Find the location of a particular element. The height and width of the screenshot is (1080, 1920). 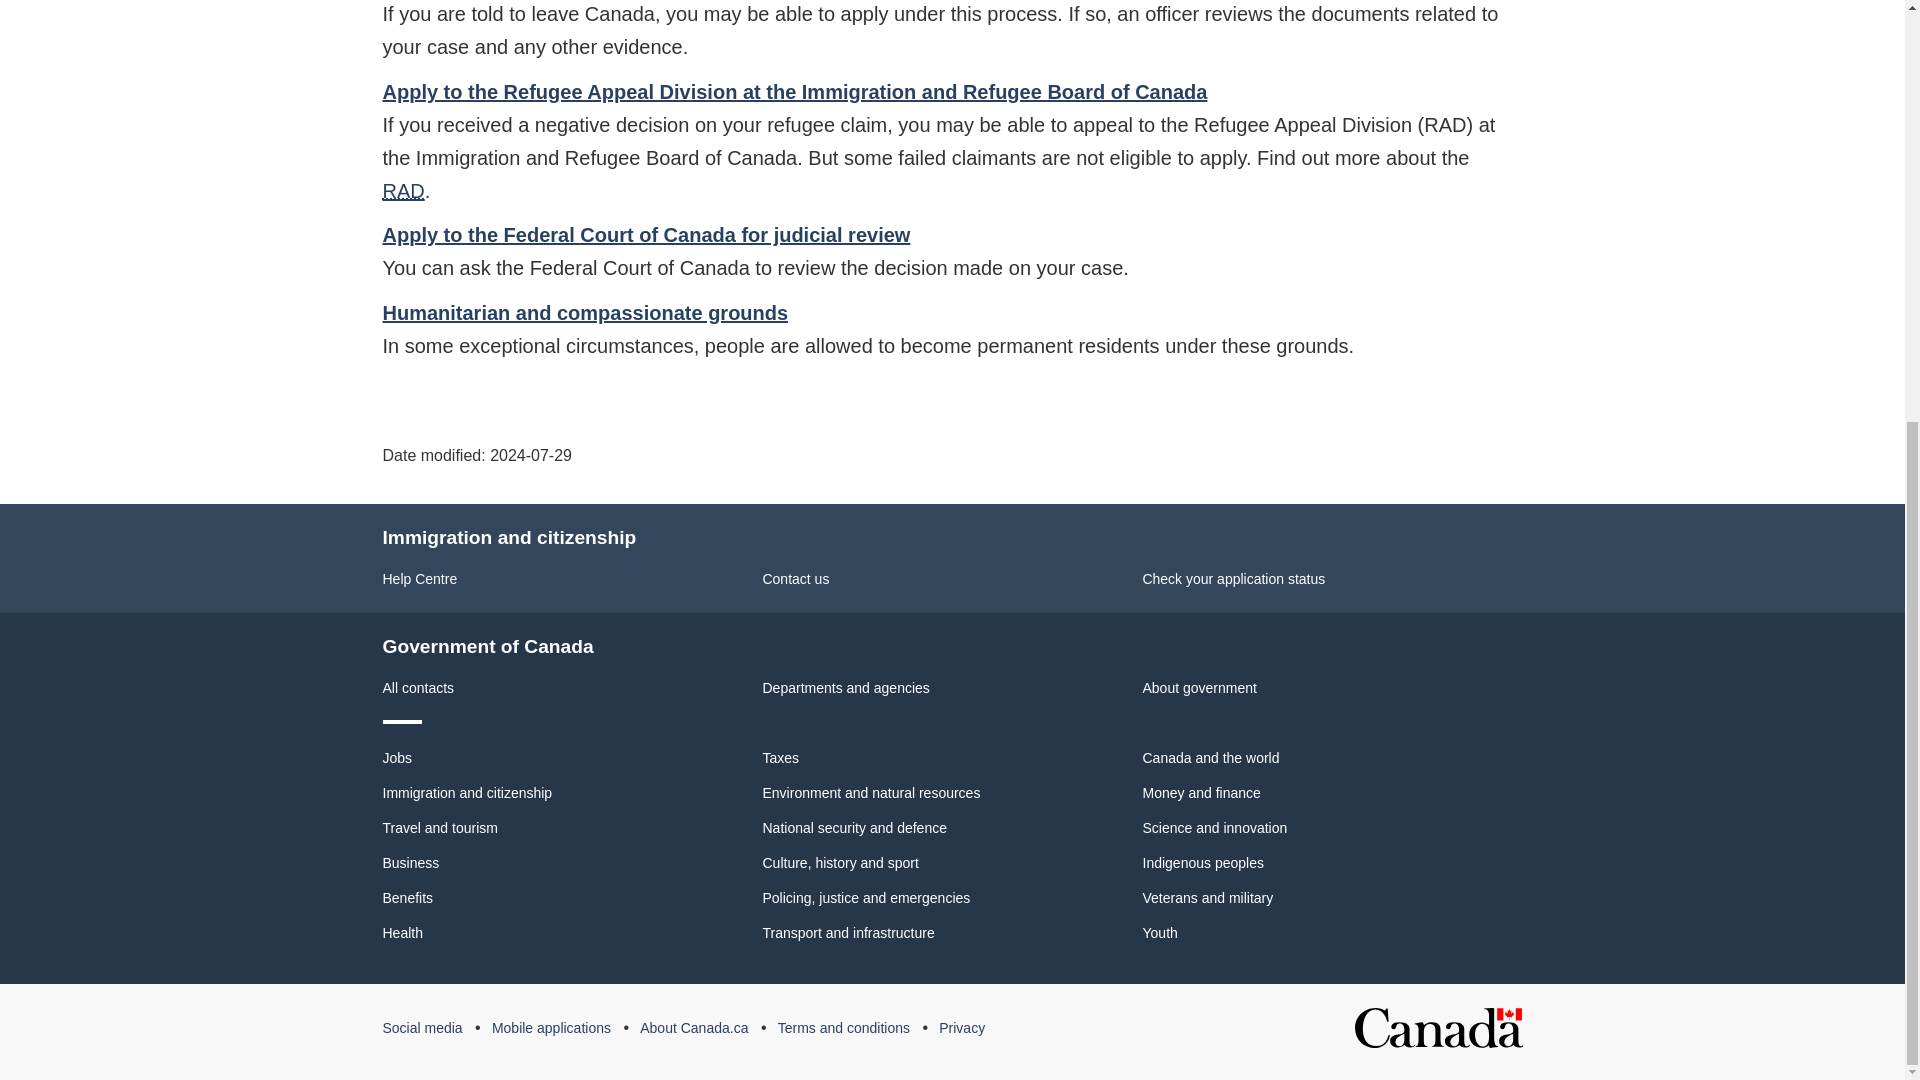

Contact us is located at coordinates (796, 579).